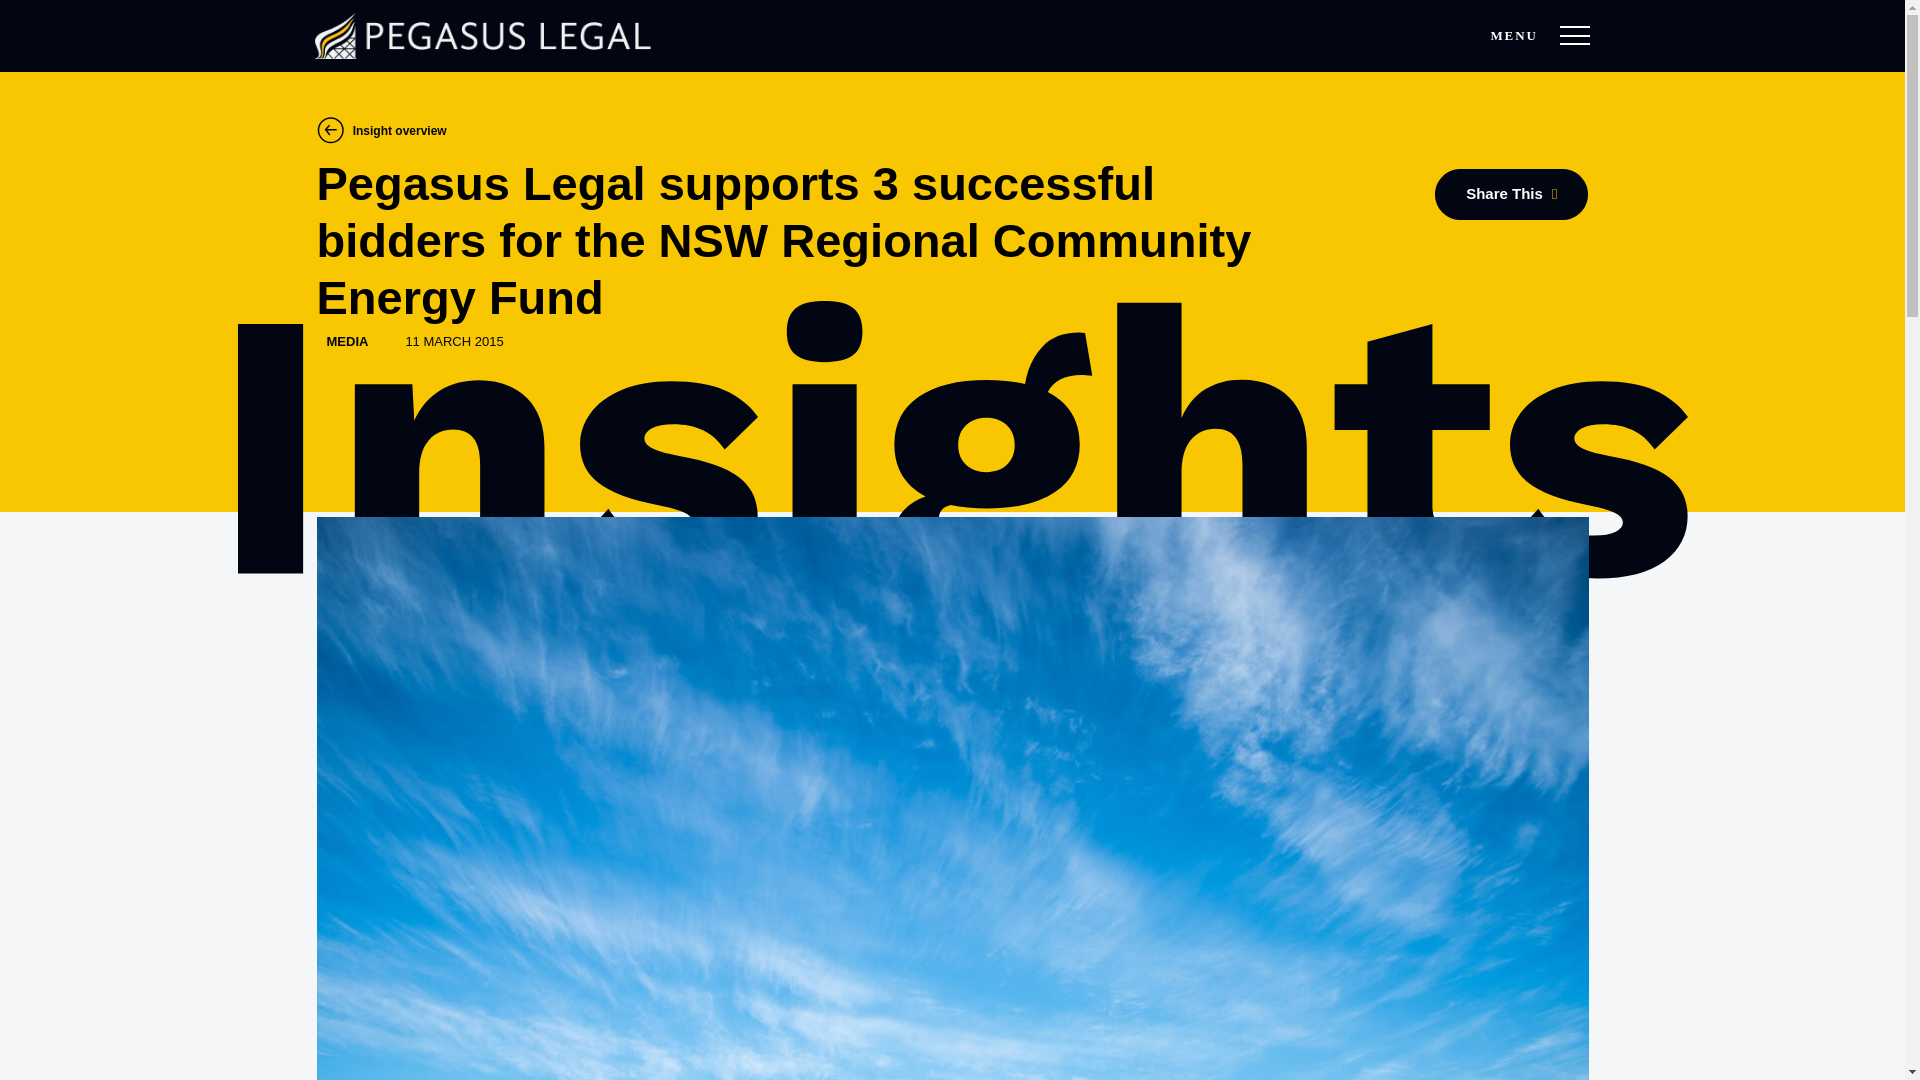 This screenshot has height=1080, width=1920. Describe the element at coordinates (1574, 36) in the screenshot. I see `MENU` at that location.